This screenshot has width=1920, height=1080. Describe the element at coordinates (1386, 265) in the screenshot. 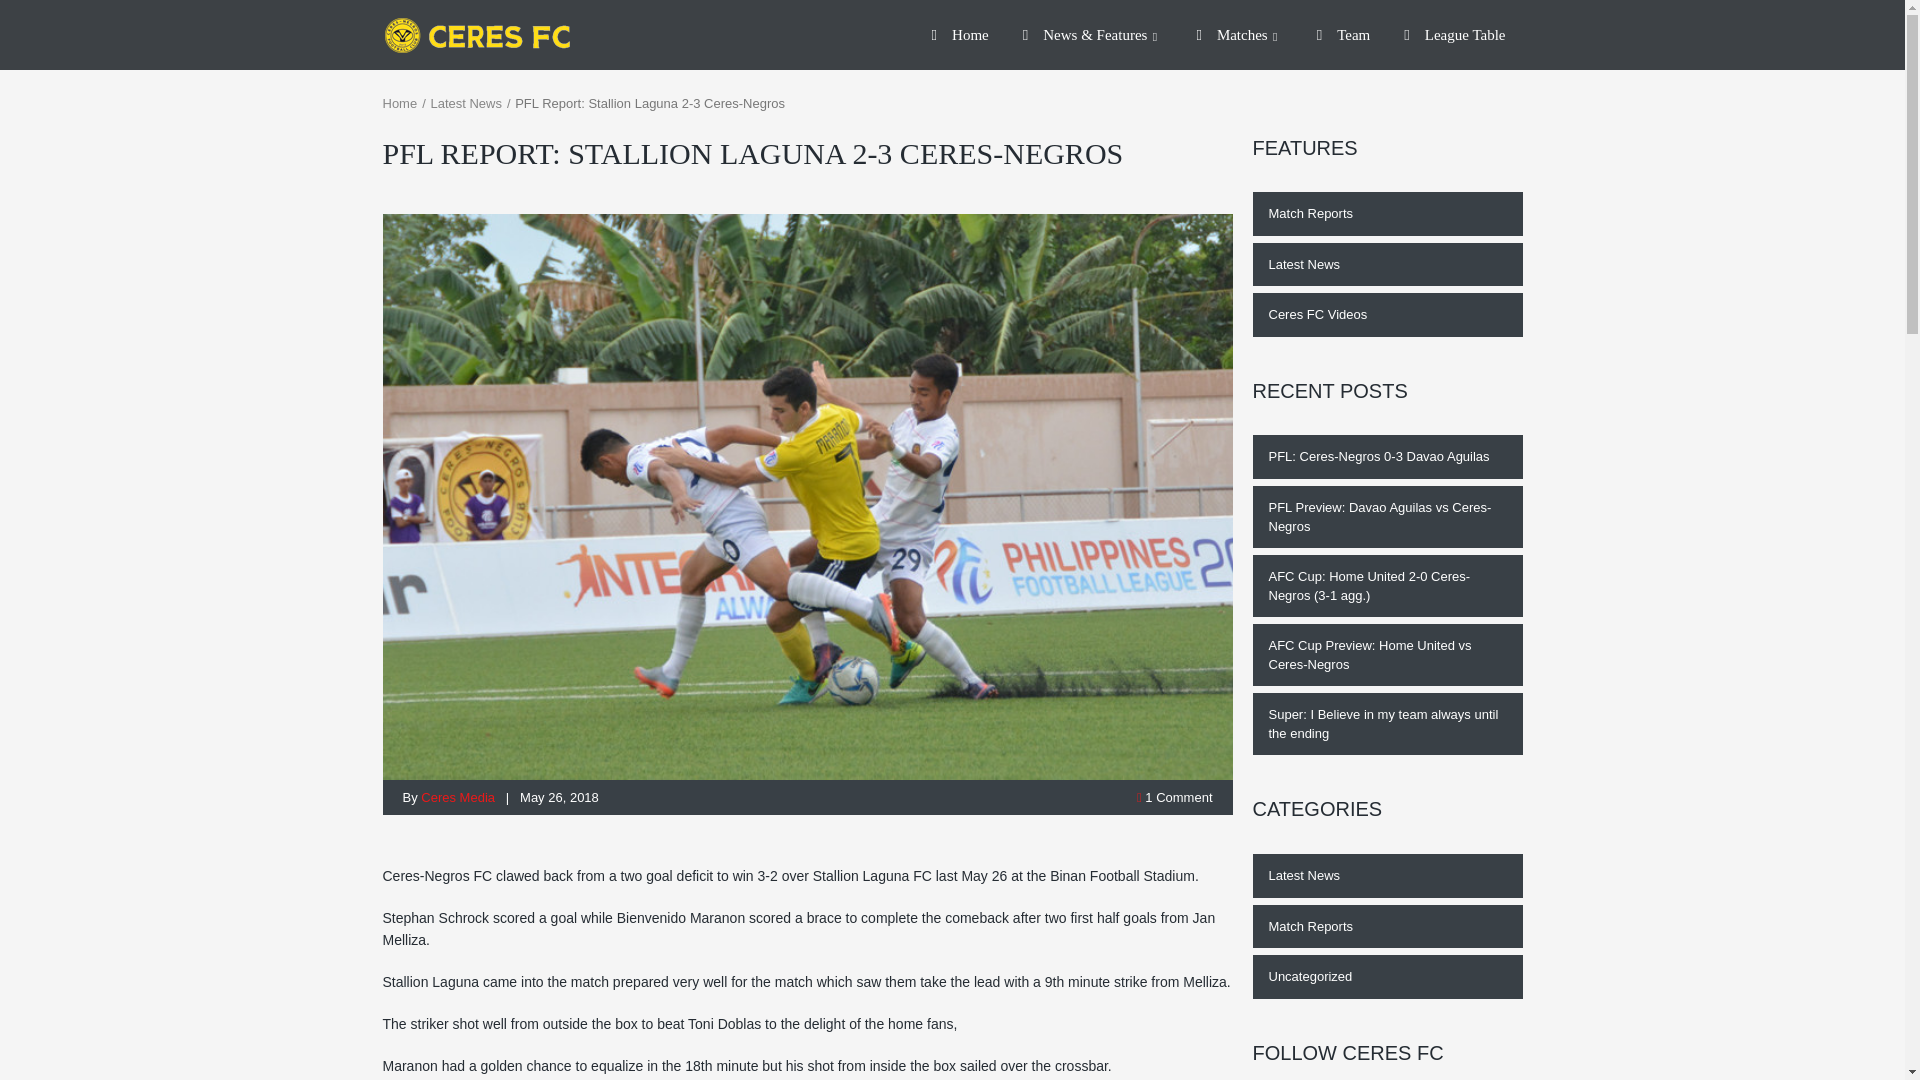

I see `Latest News` at that location.